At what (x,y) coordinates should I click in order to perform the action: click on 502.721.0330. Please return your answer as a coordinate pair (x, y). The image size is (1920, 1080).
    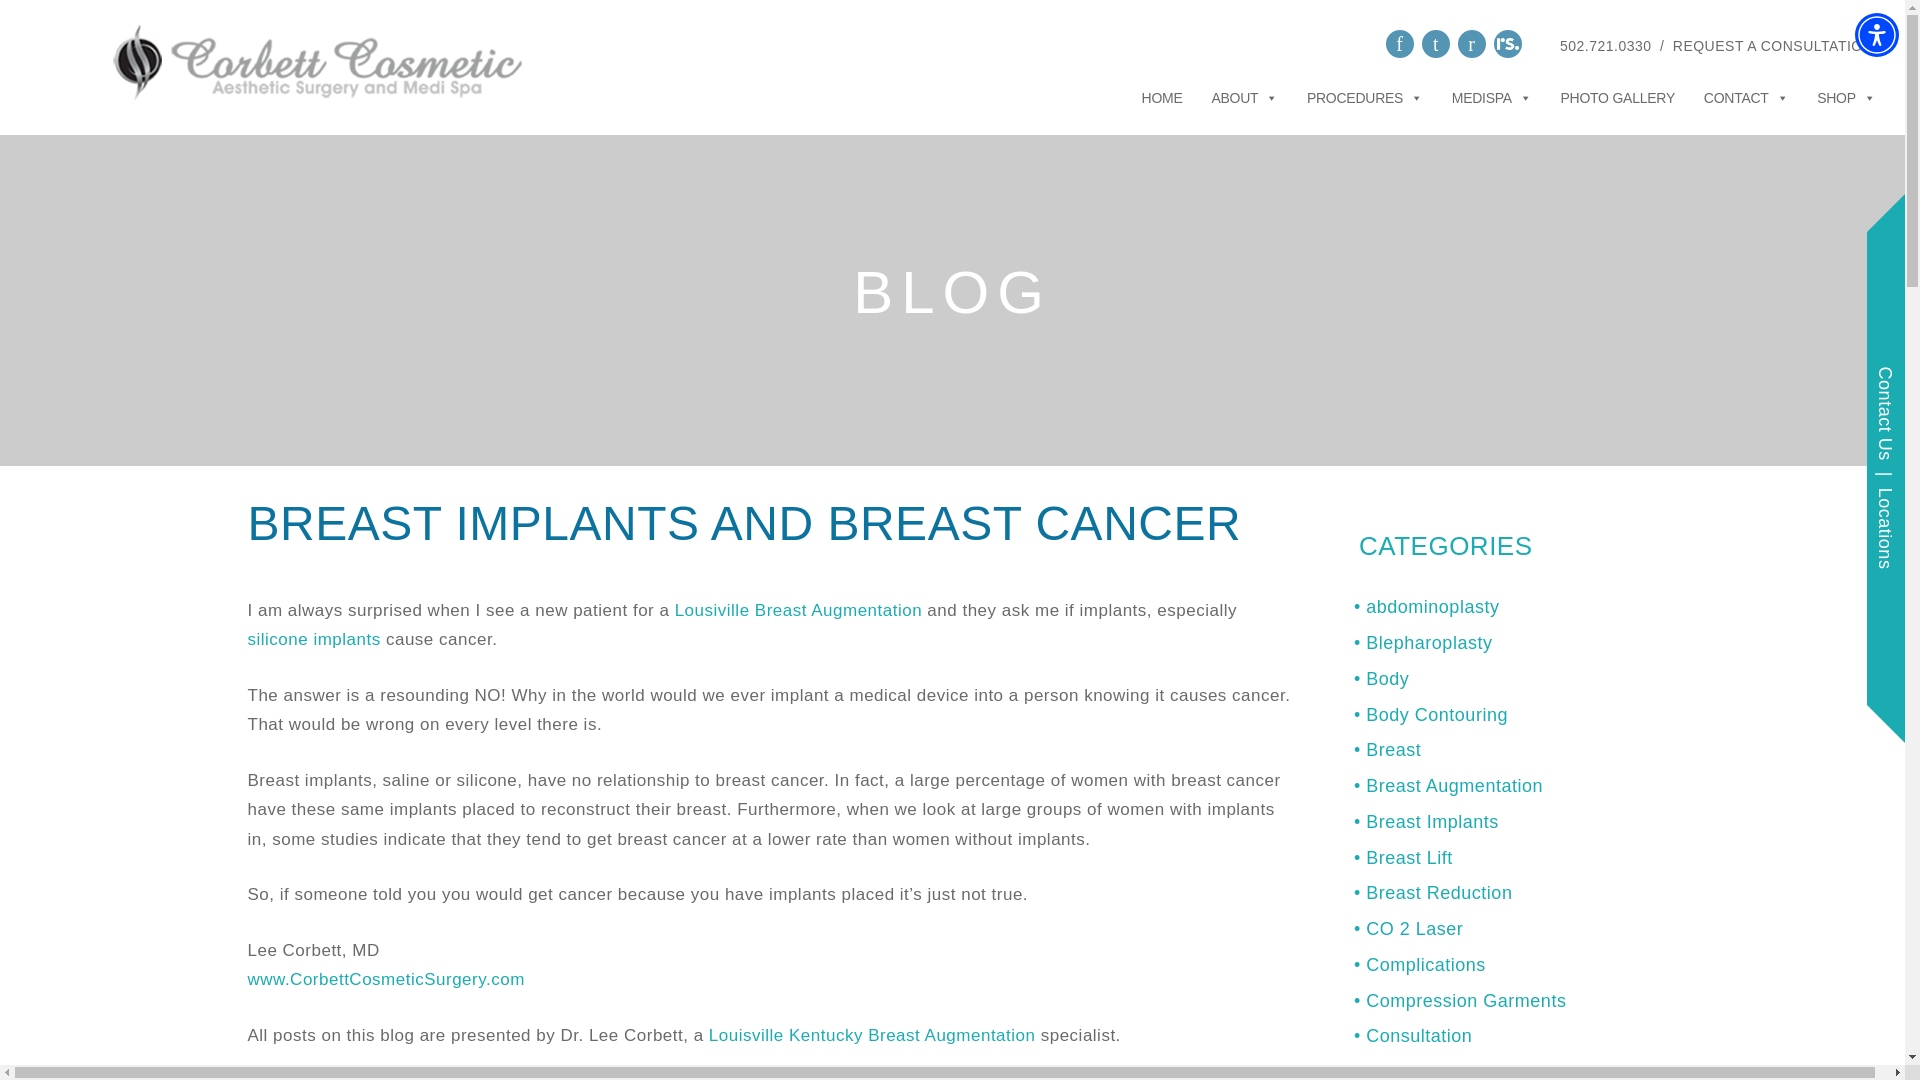
    Looking at the image, I should click on (1605, 45).